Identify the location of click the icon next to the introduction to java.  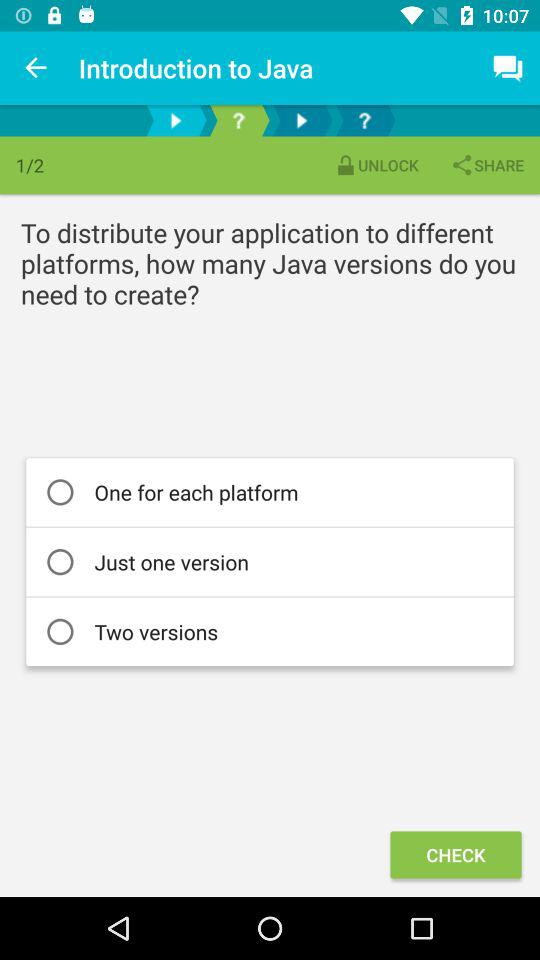
(36, 68).